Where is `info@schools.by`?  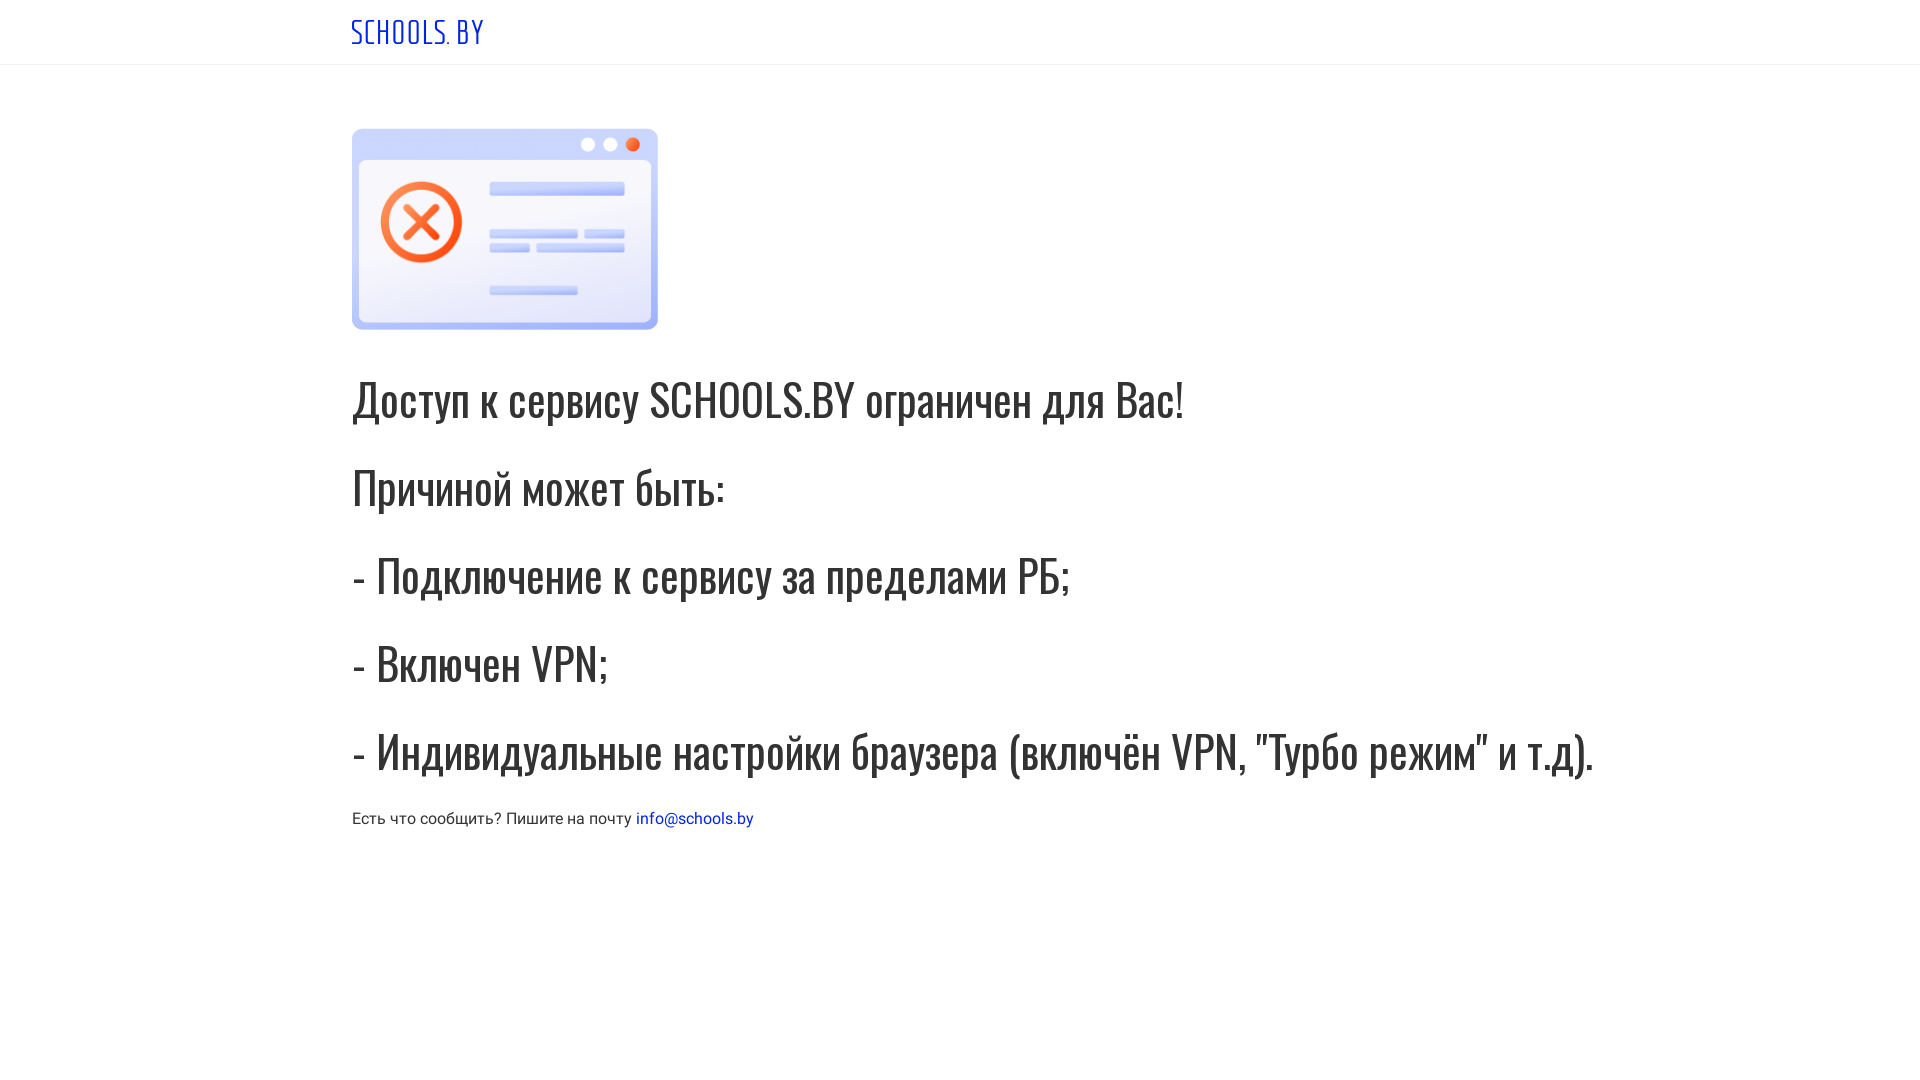 info@schools.by is located at coordinates (695, 818).